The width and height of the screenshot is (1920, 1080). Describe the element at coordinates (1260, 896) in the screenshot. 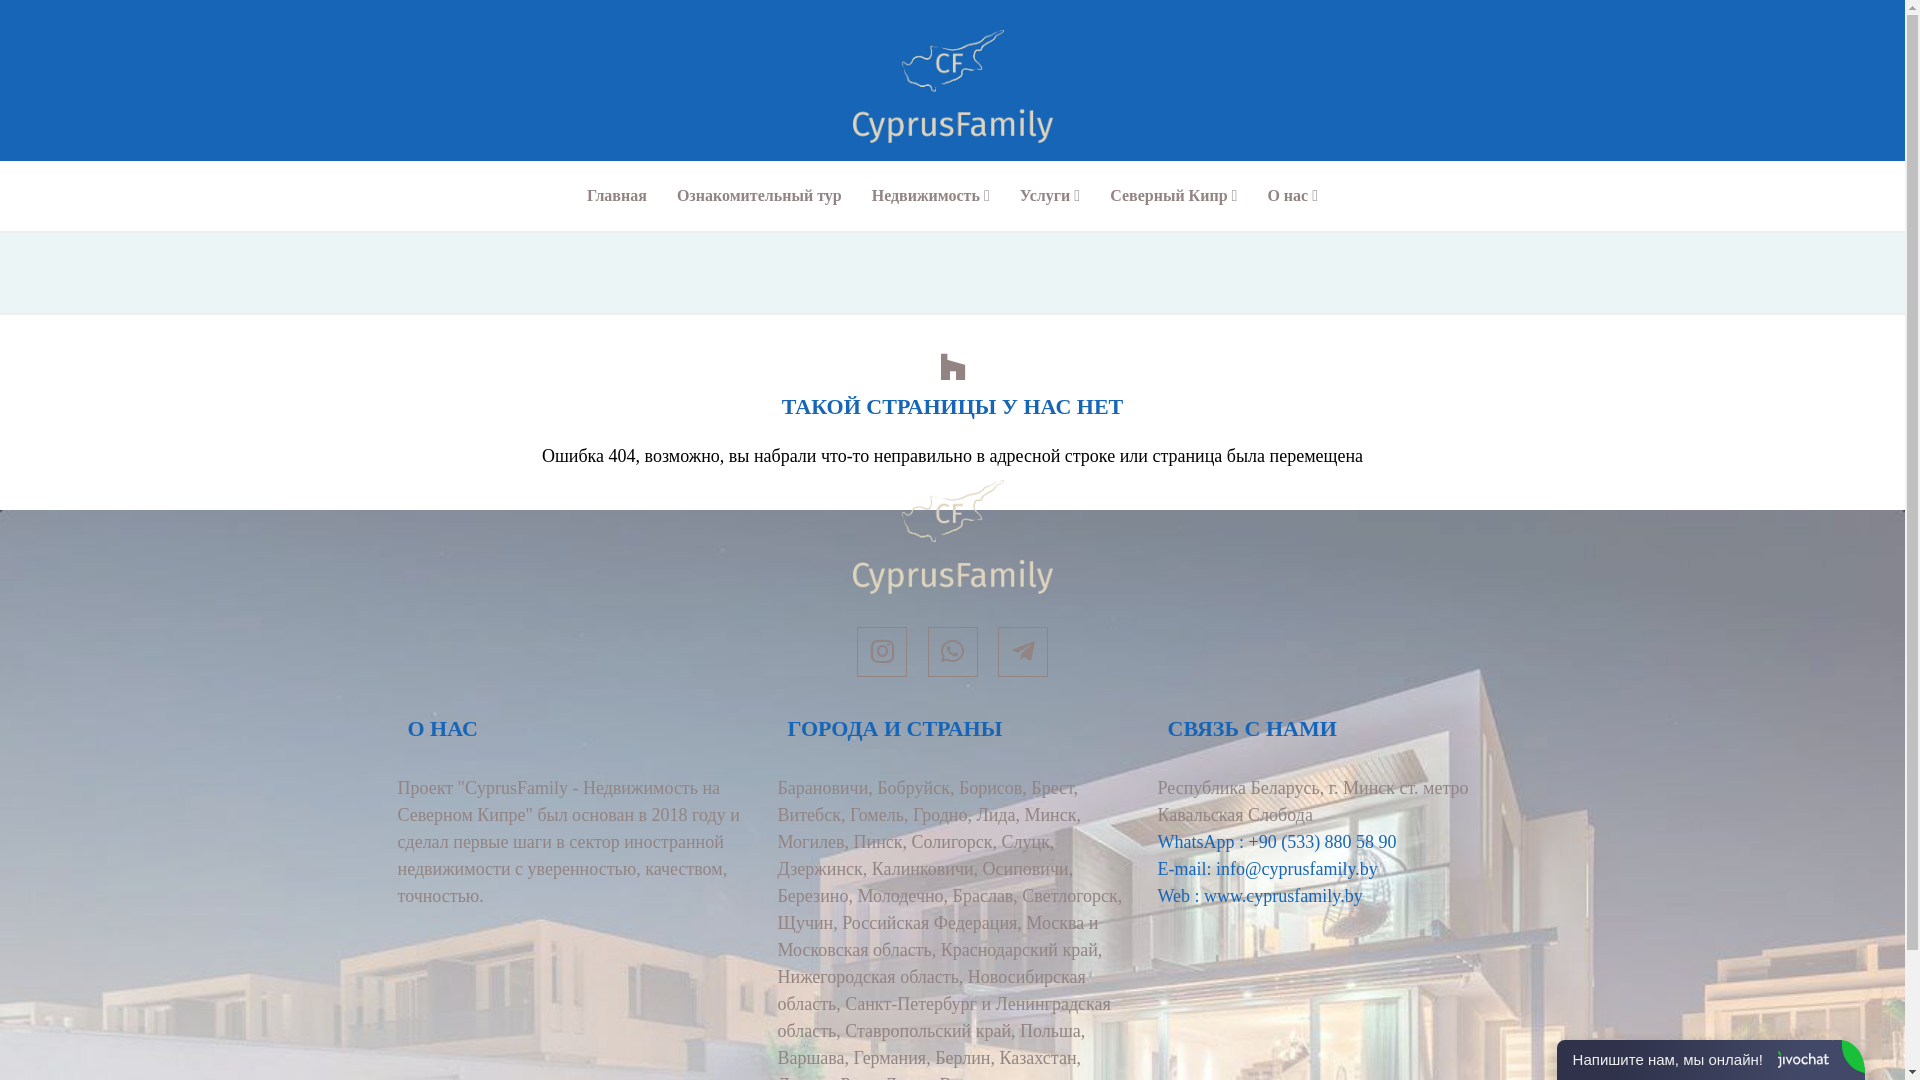

I see `Web : www.cyprusfamily.by` at that location.